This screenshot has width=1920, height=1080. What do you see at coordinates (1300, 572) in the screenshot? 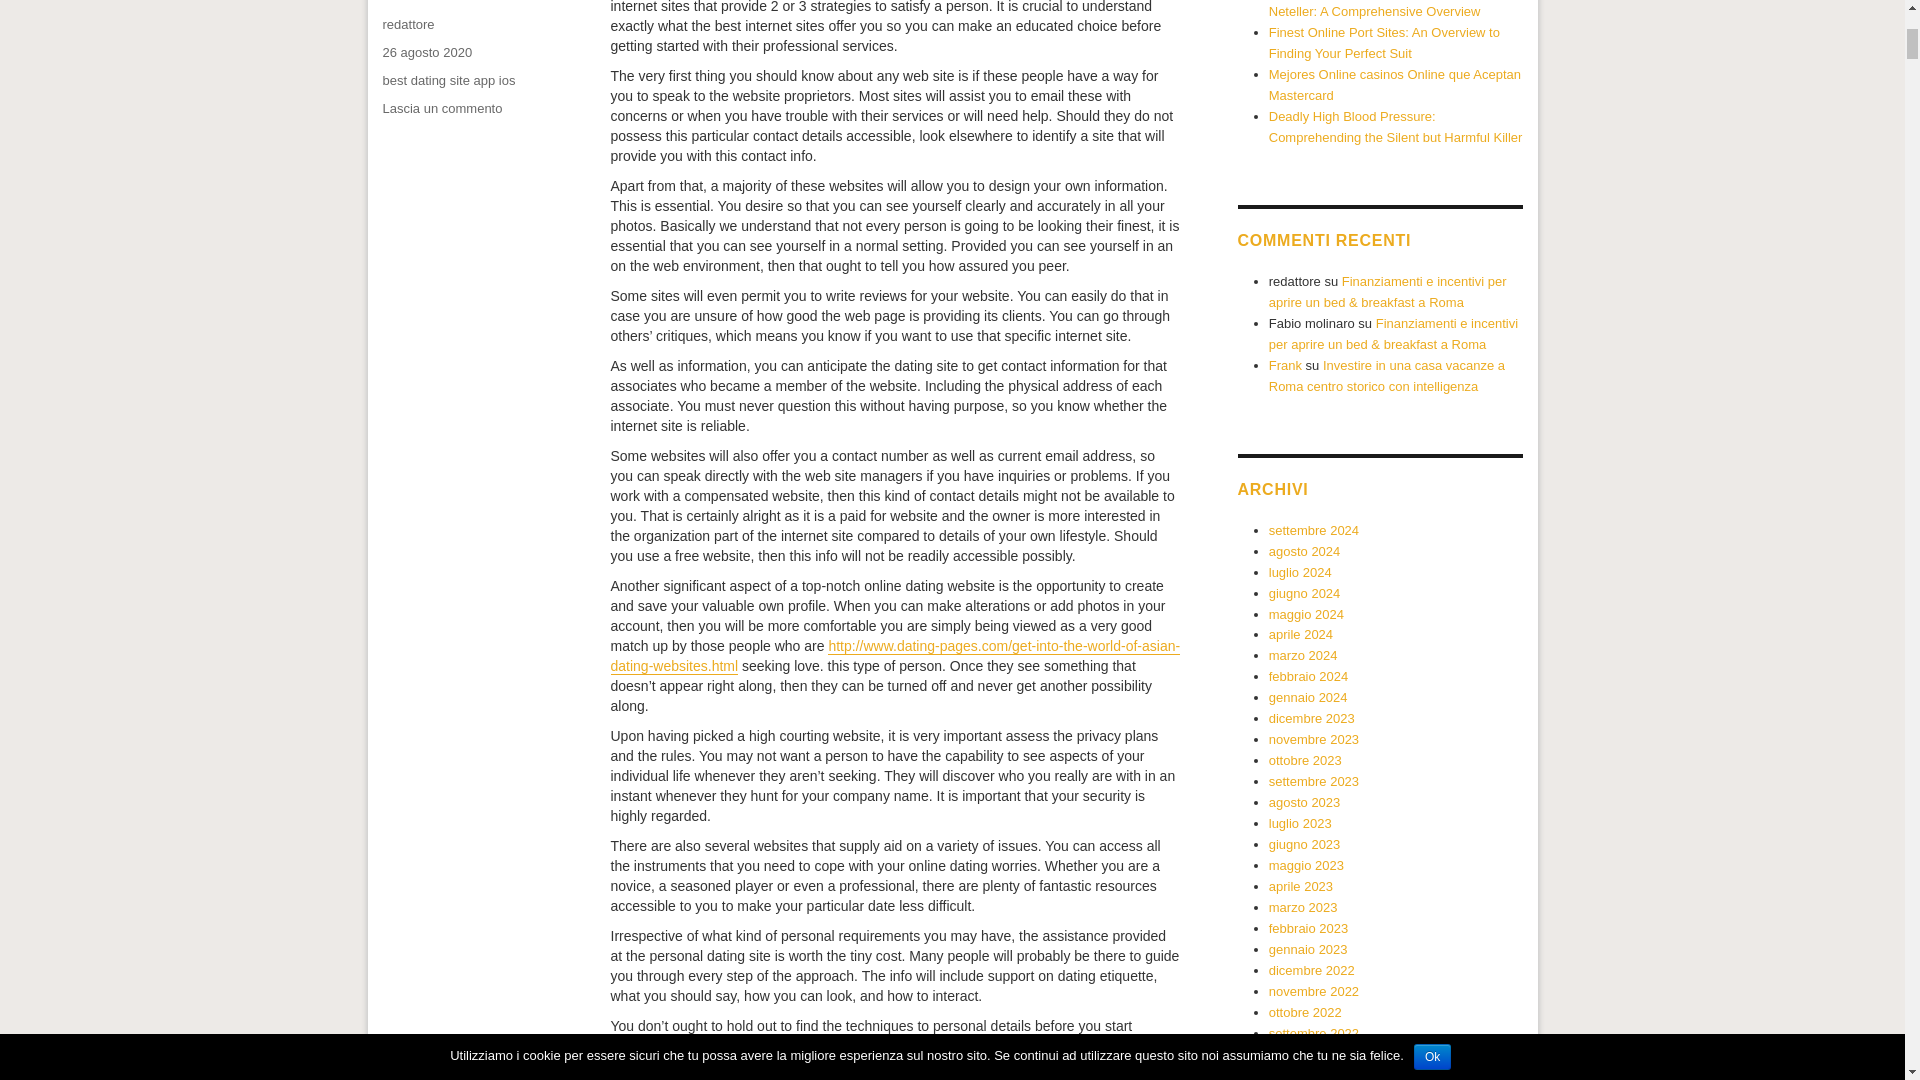
I see `giugno 2024` at bounding box center [1300, 572].